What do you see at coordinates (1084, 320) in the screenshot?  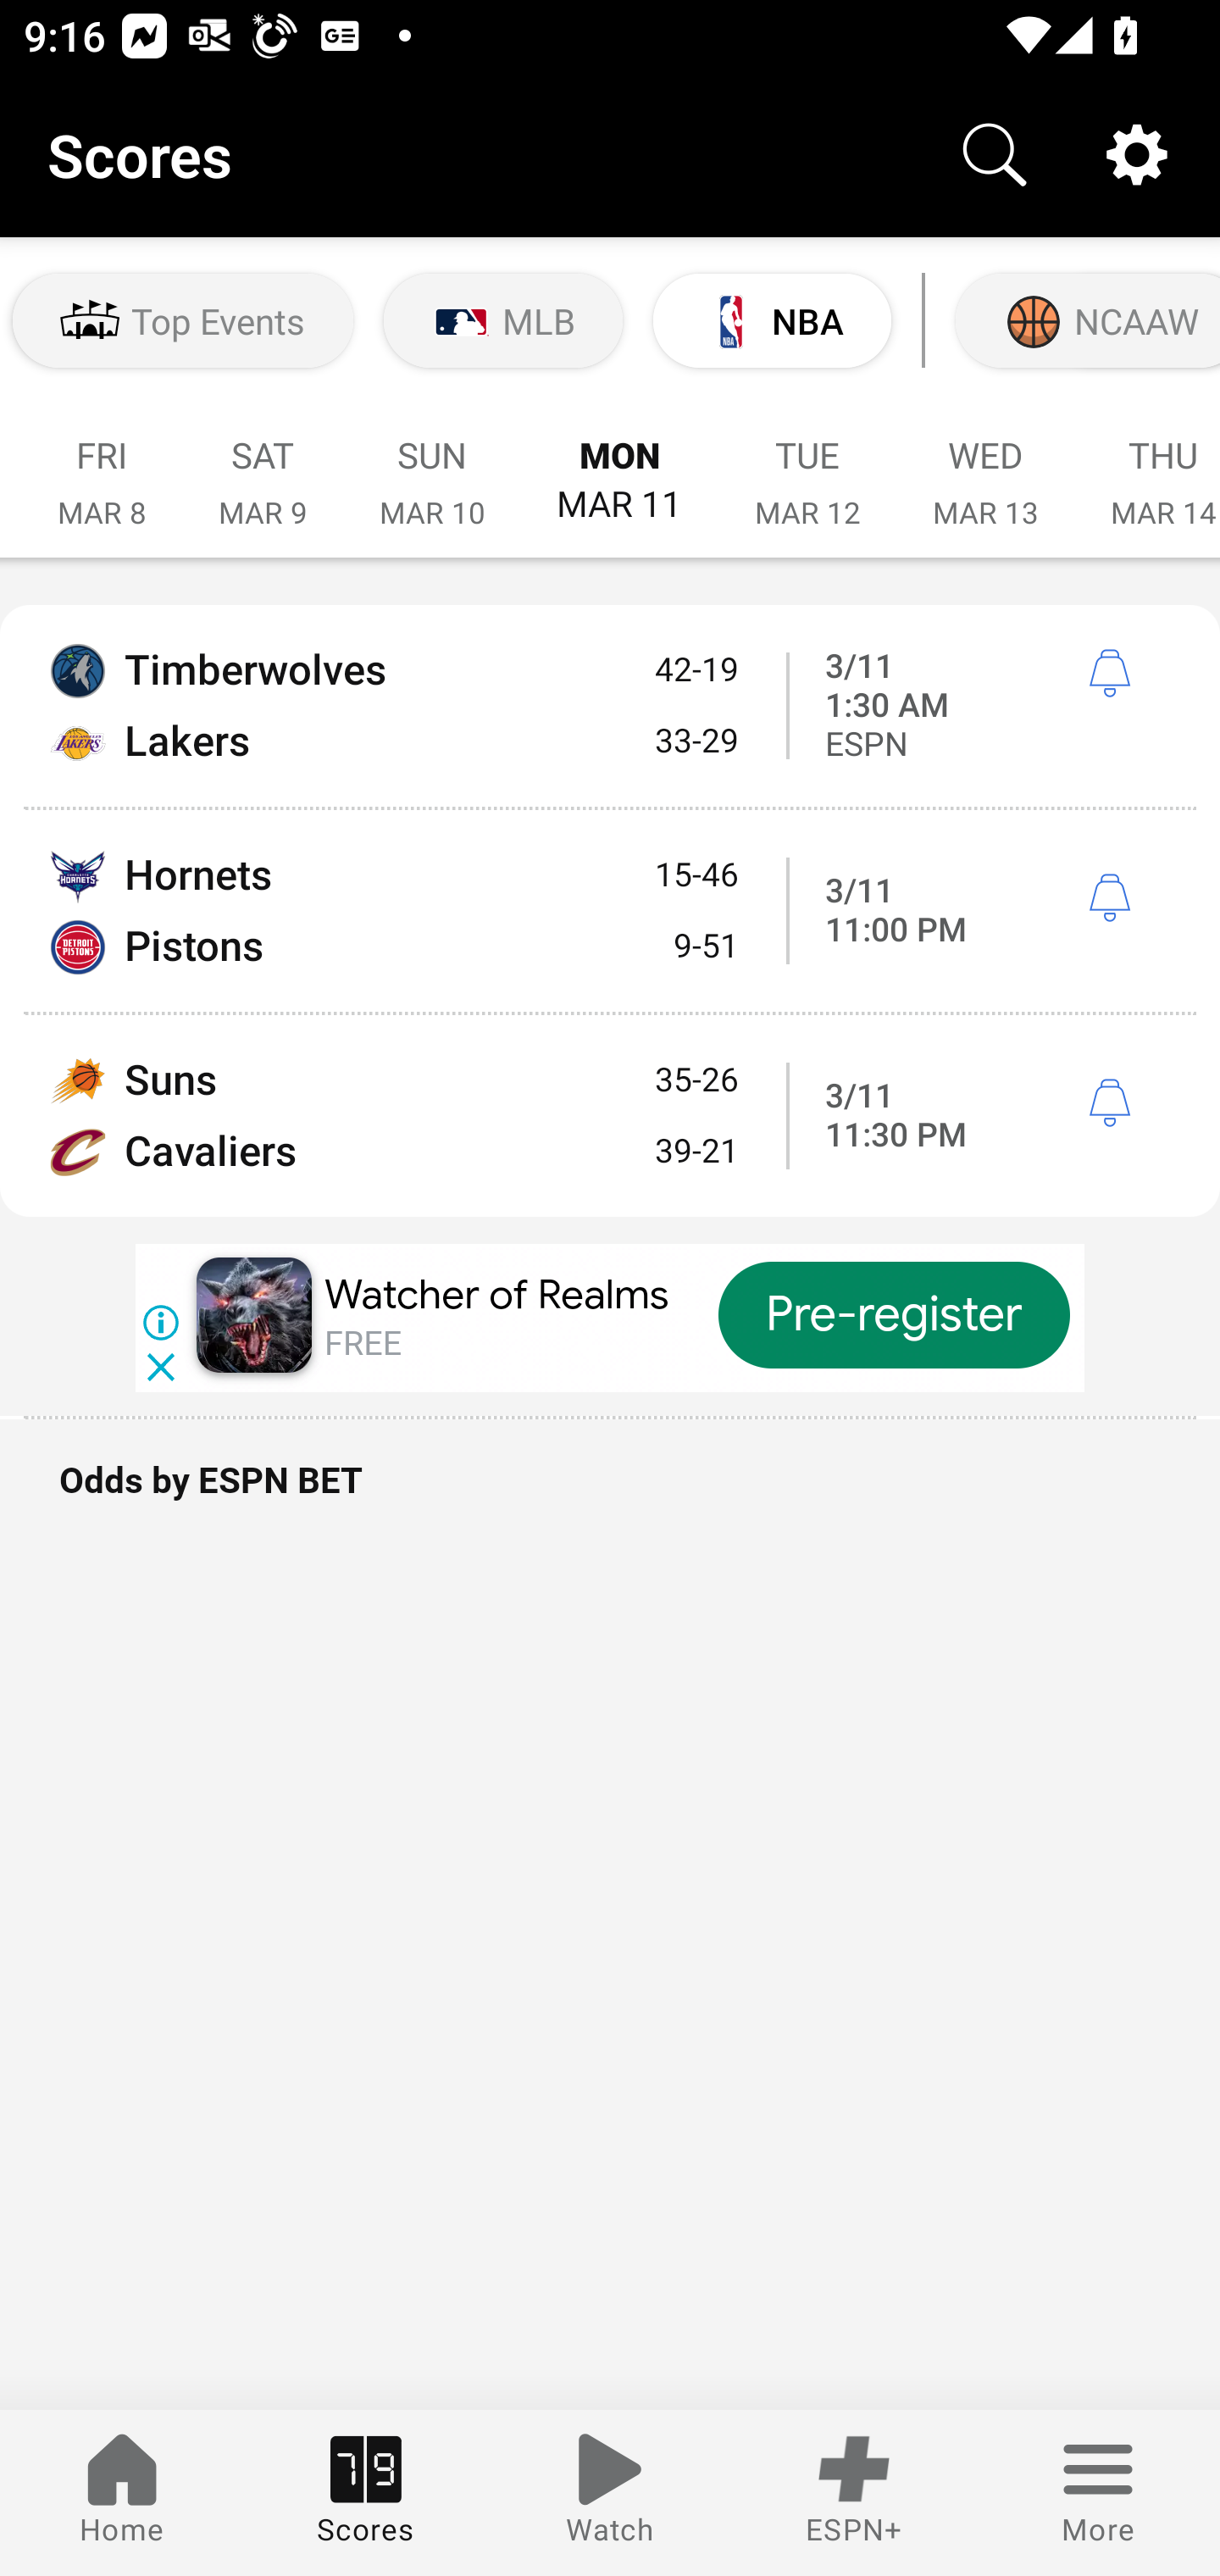 I see `NCAAW` at bounding box center [1084, 320].